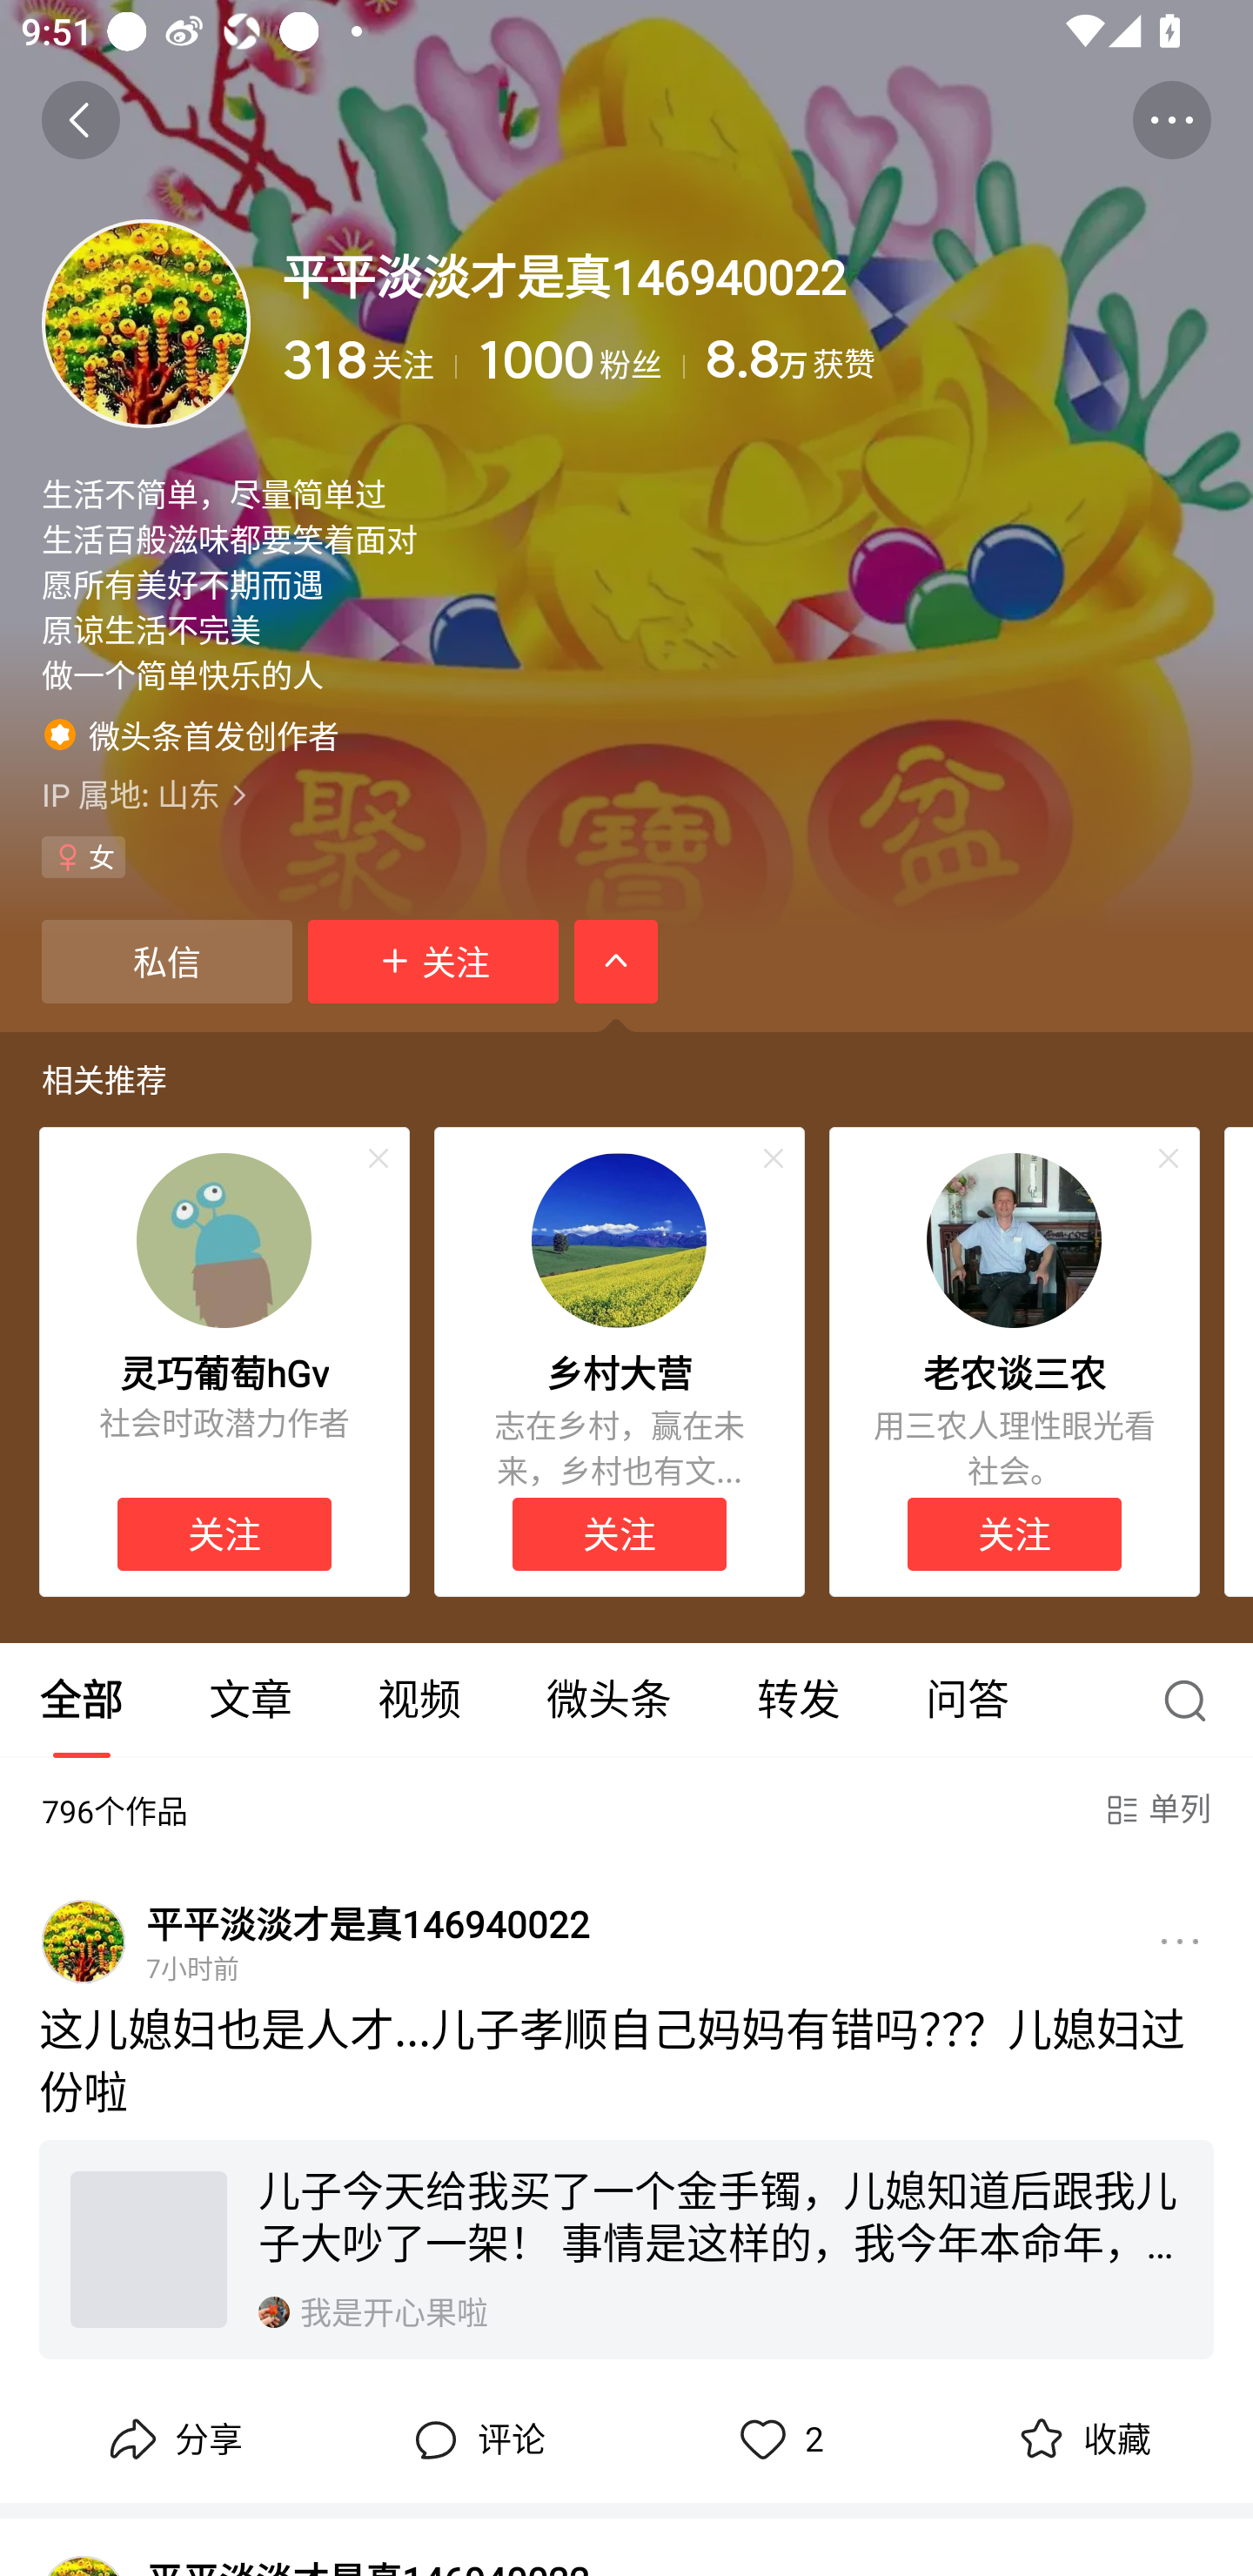 This screenshot has height=2576, width=1253. What do you see at coordinates (1180, 1942) in the screenshot?
I see `更多` at bounding box center [1180, 1942].